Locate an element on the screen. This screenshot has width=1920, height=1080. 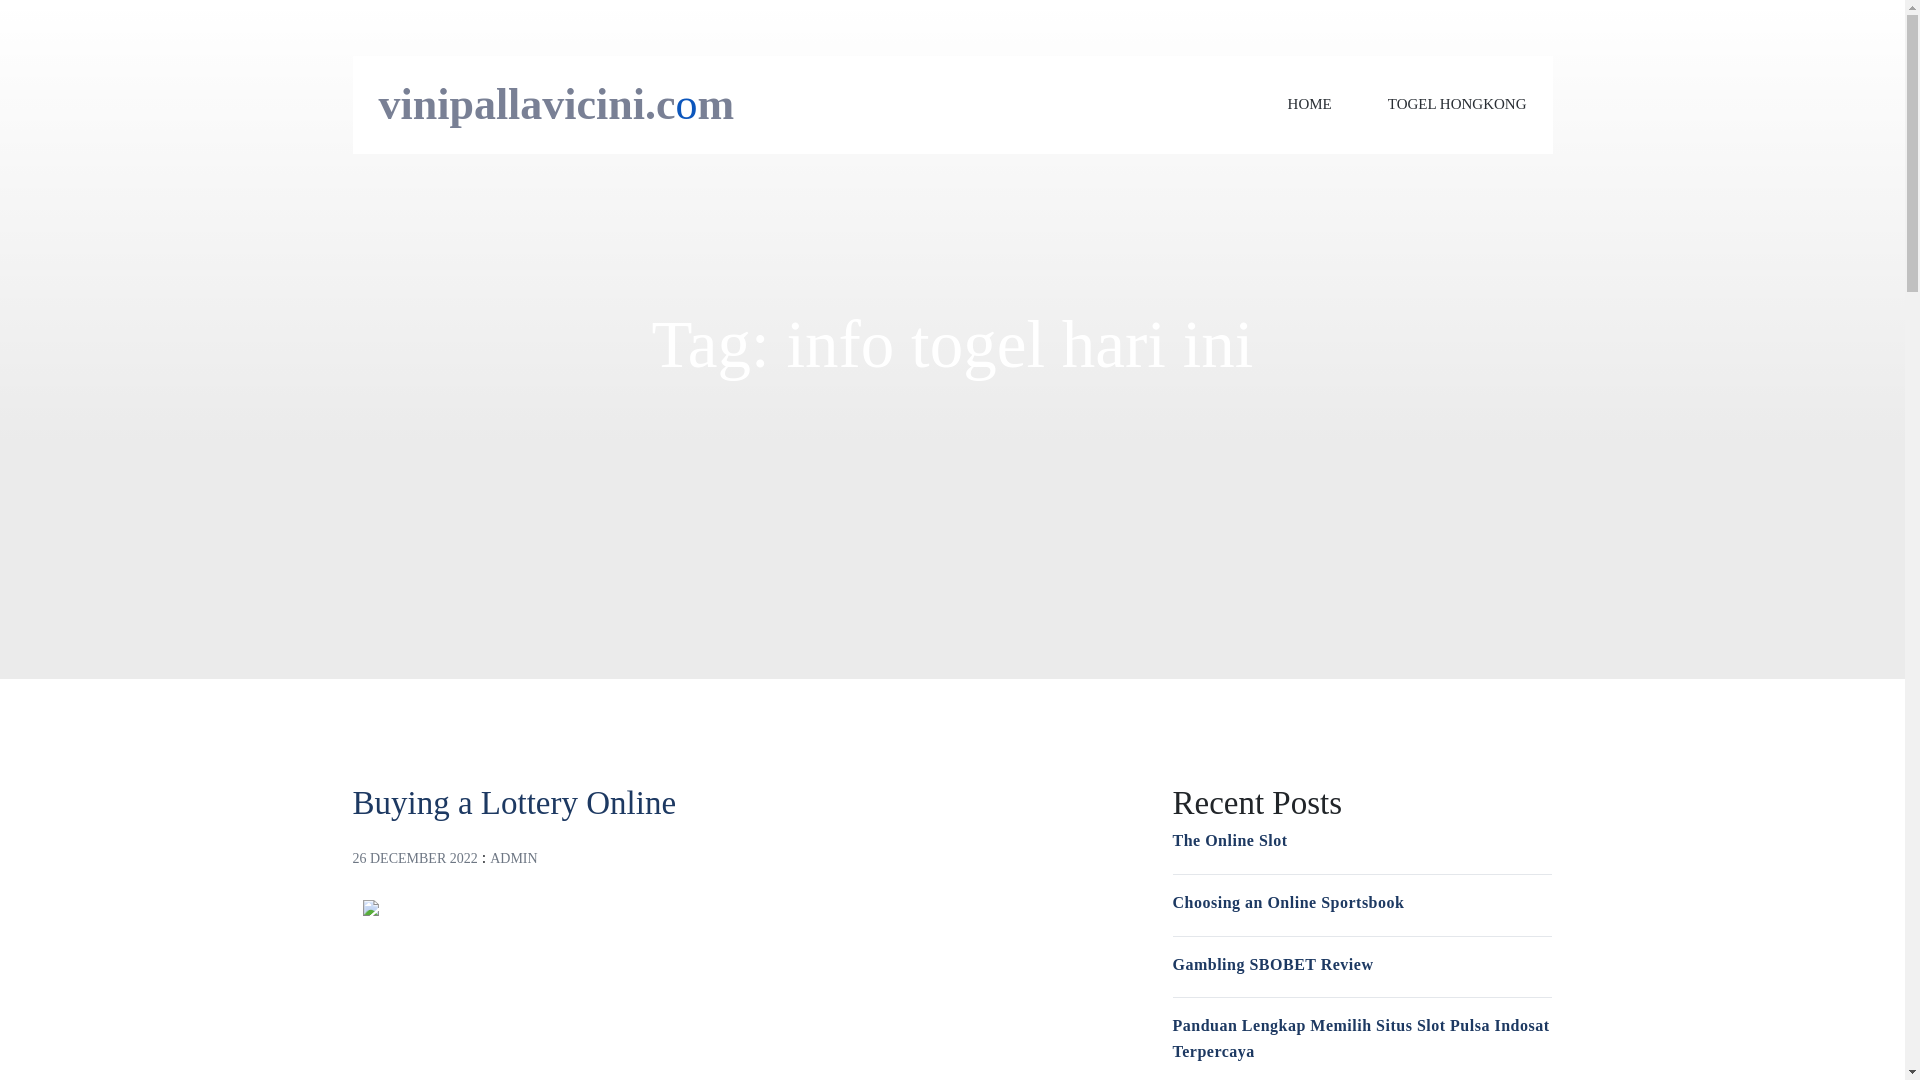
Choosing an Online Sportsbook is located at coordinates (1287, 902).